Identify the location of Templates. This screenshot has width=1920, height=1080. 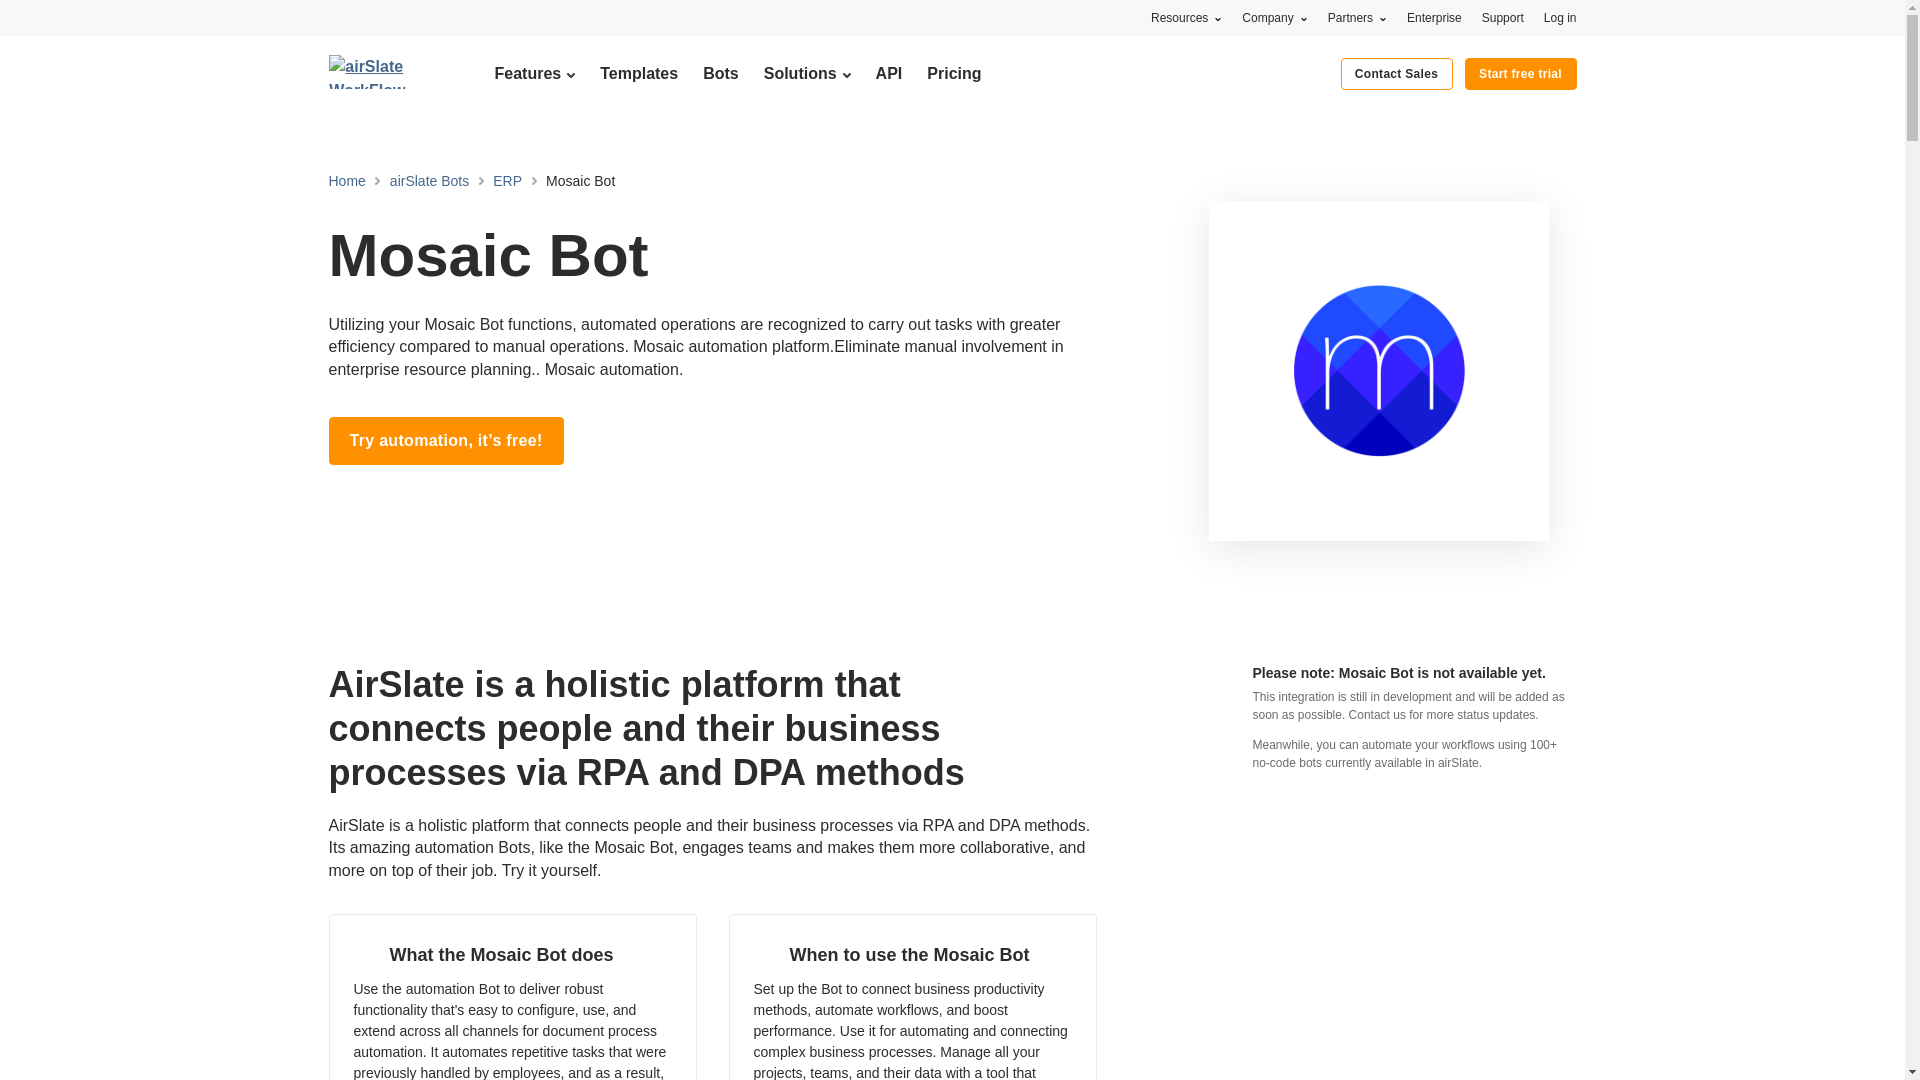
(638, 73).